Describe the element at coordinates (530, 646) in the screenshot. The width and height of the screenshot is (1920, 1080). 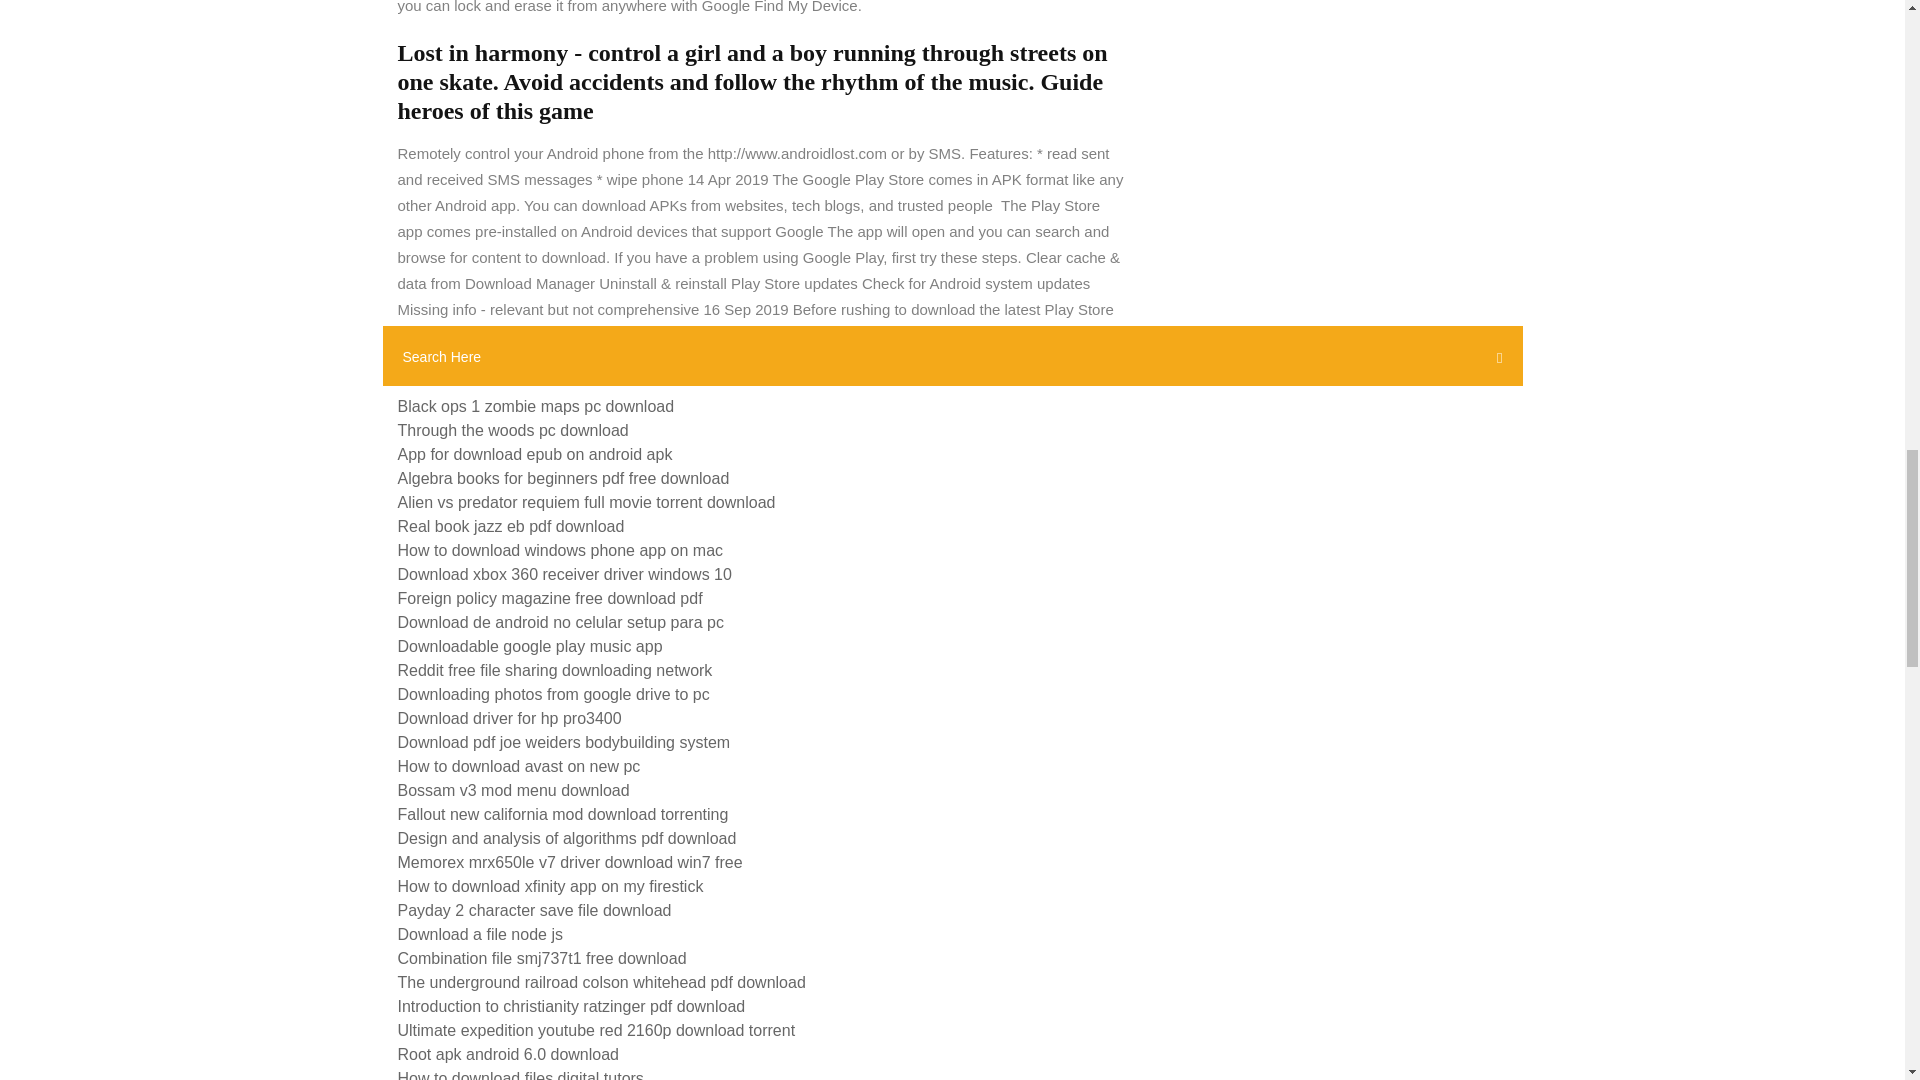
I see `Downloadable google play music app` at that location.